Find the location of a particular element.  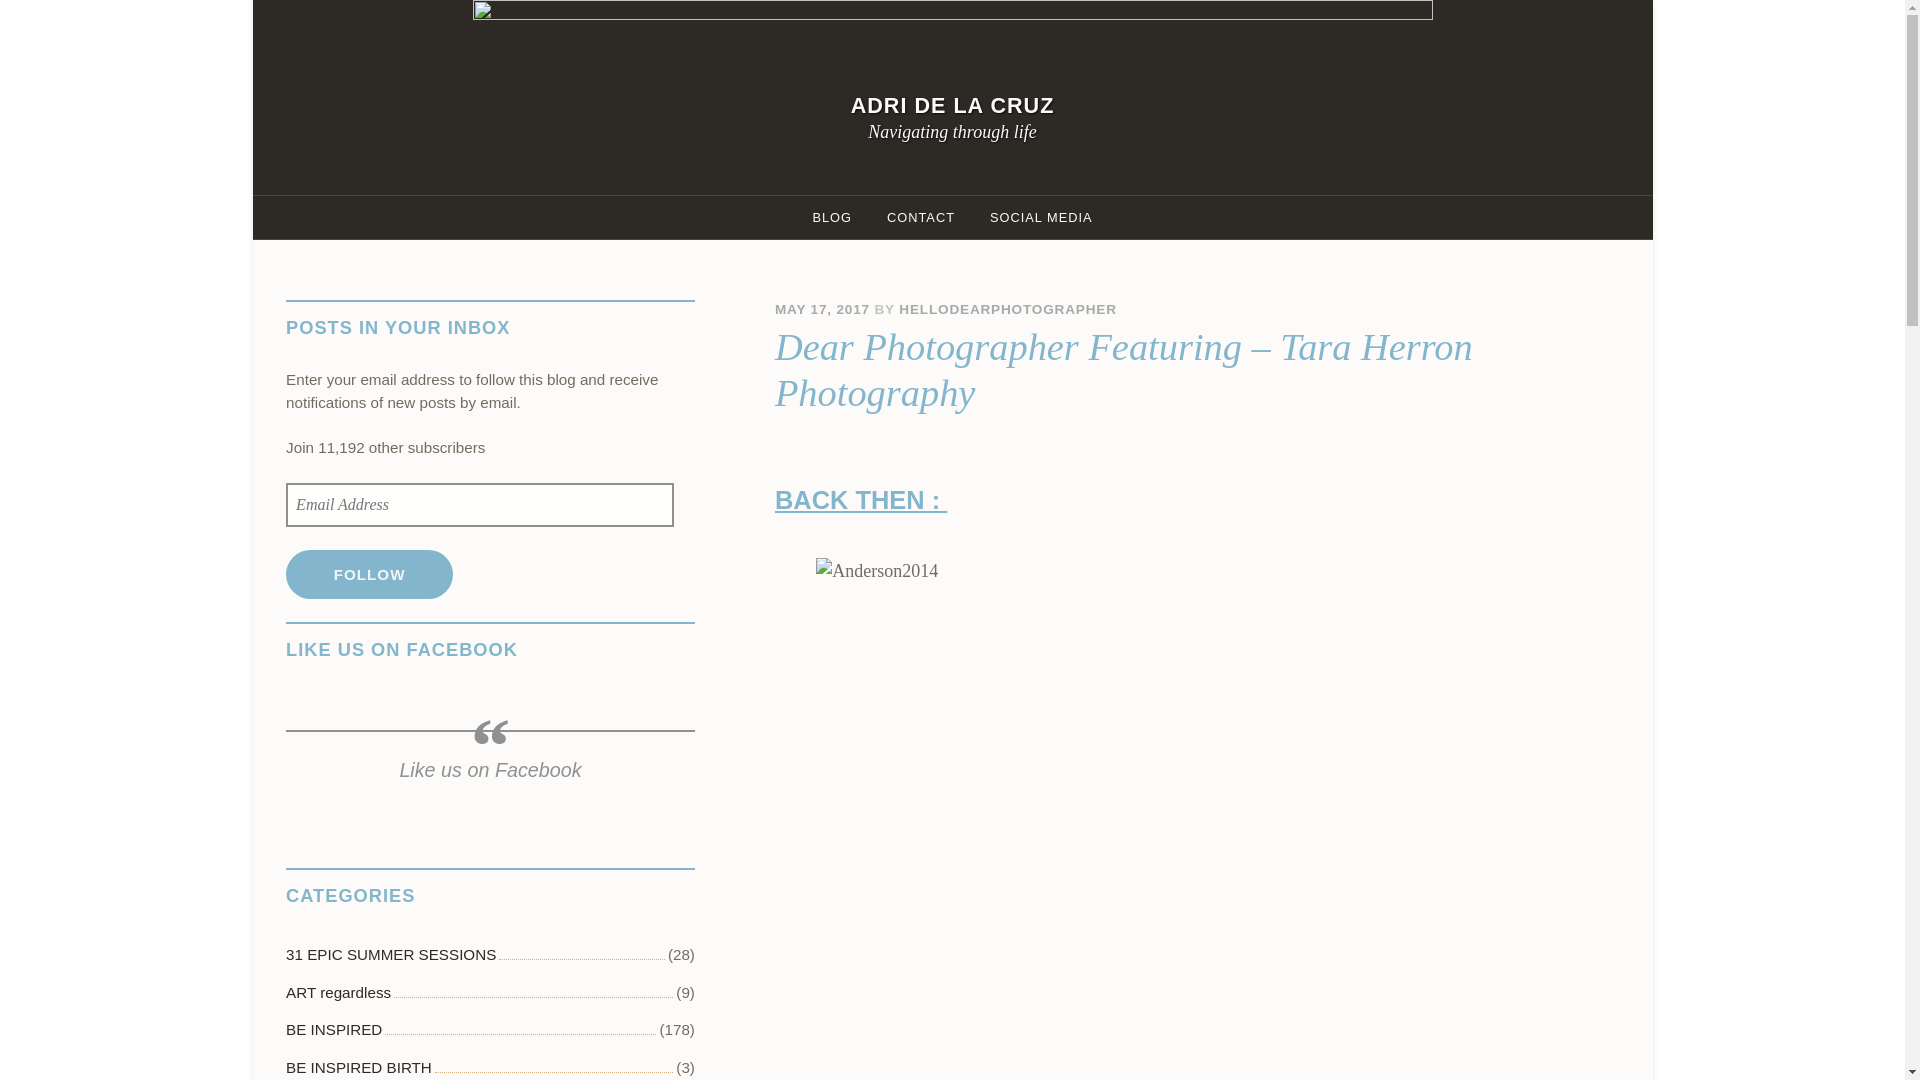

CONTACT is located at coordinates (920, 216).